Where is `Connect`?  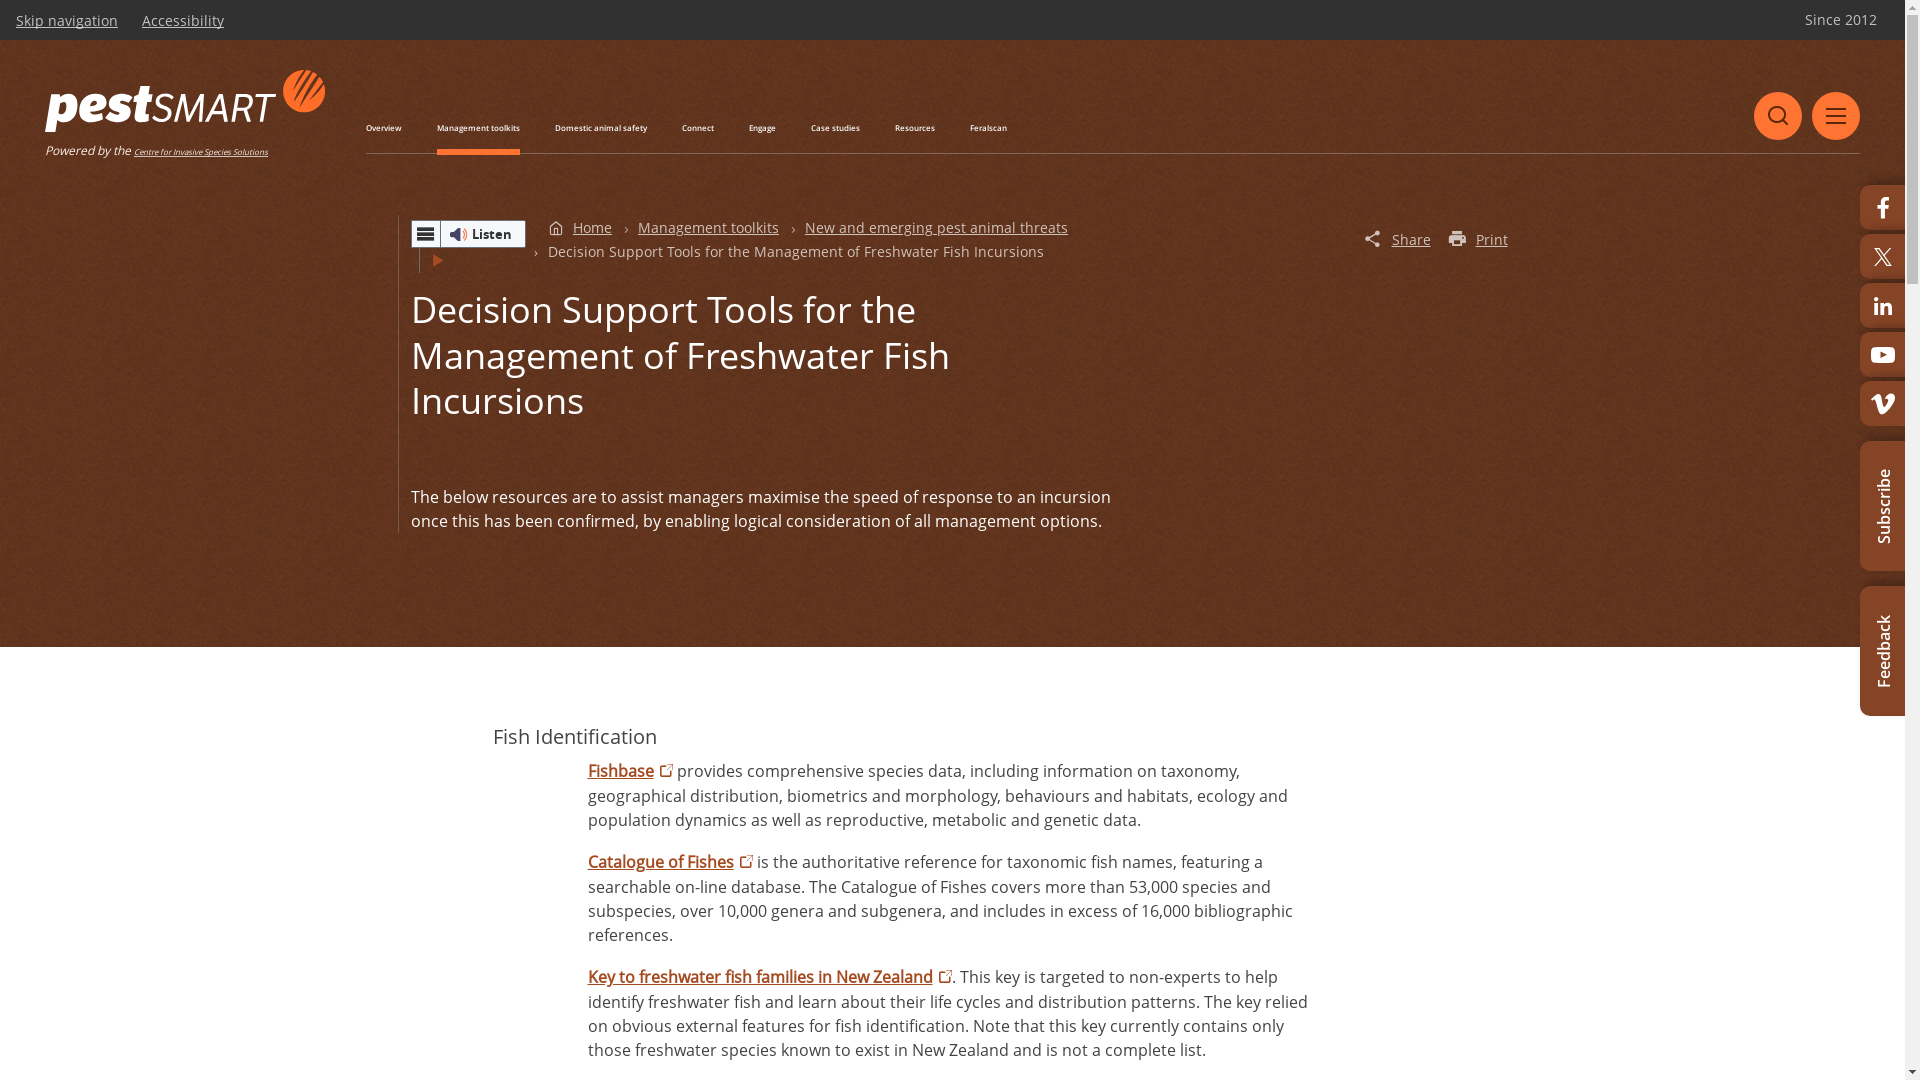 Connect is located at coordinates (698, 128).